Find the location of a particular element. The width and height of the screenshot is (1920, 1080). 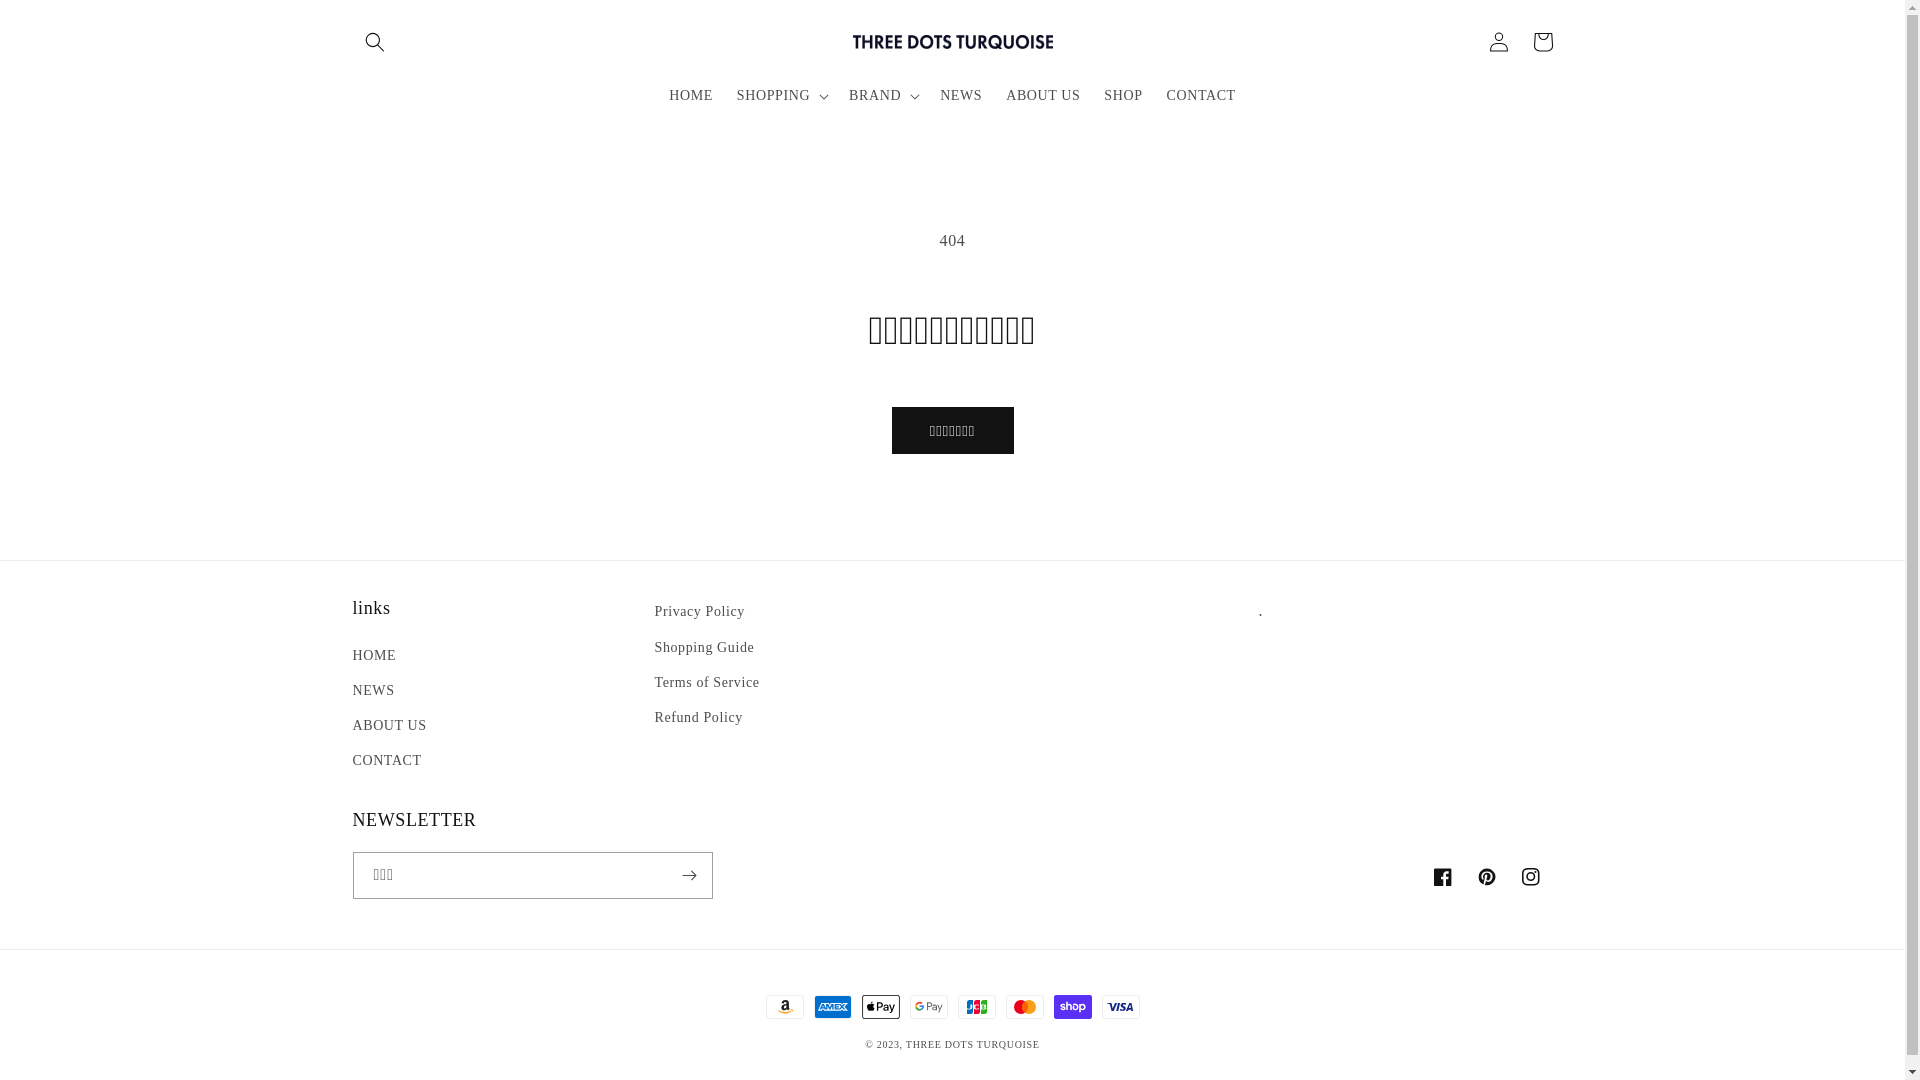

CONTACT is located at coordinates (1202, 95).